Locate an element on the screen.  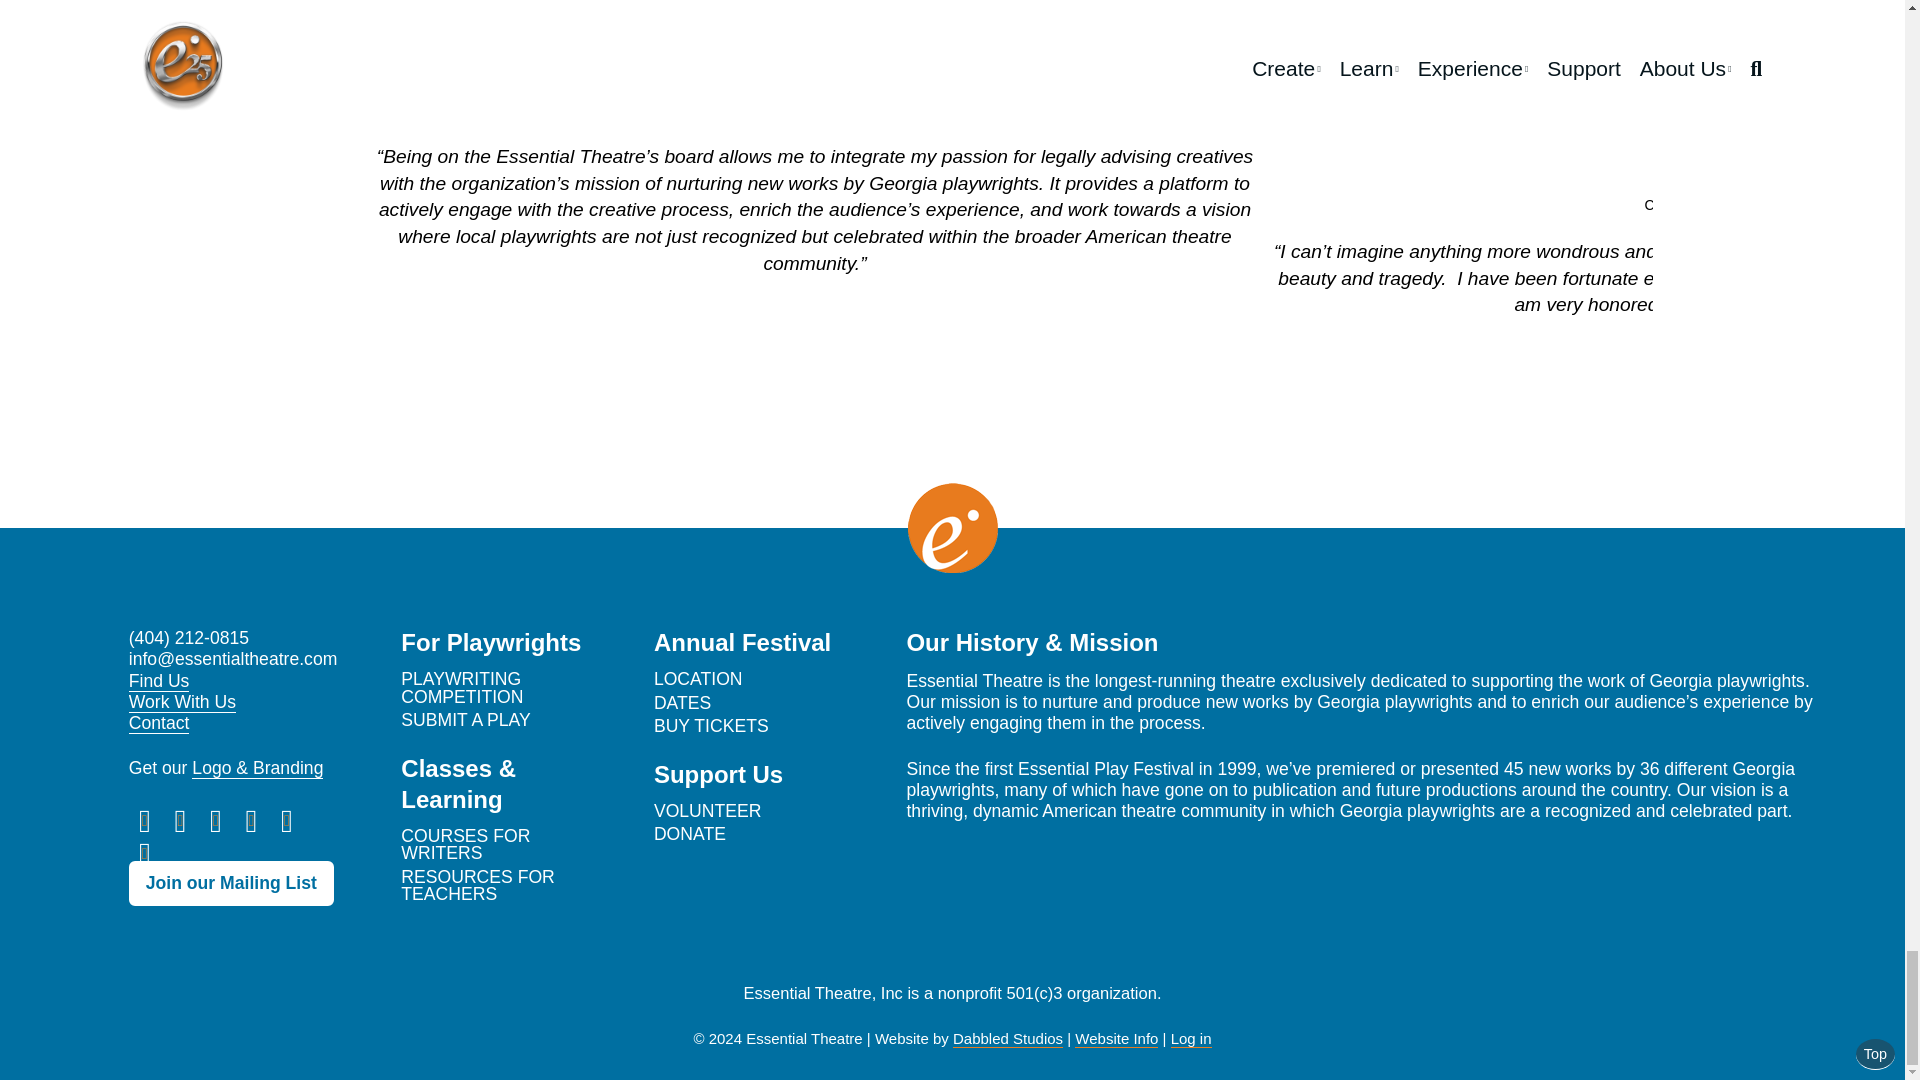
Find Us is located at coordinates (159, 681).